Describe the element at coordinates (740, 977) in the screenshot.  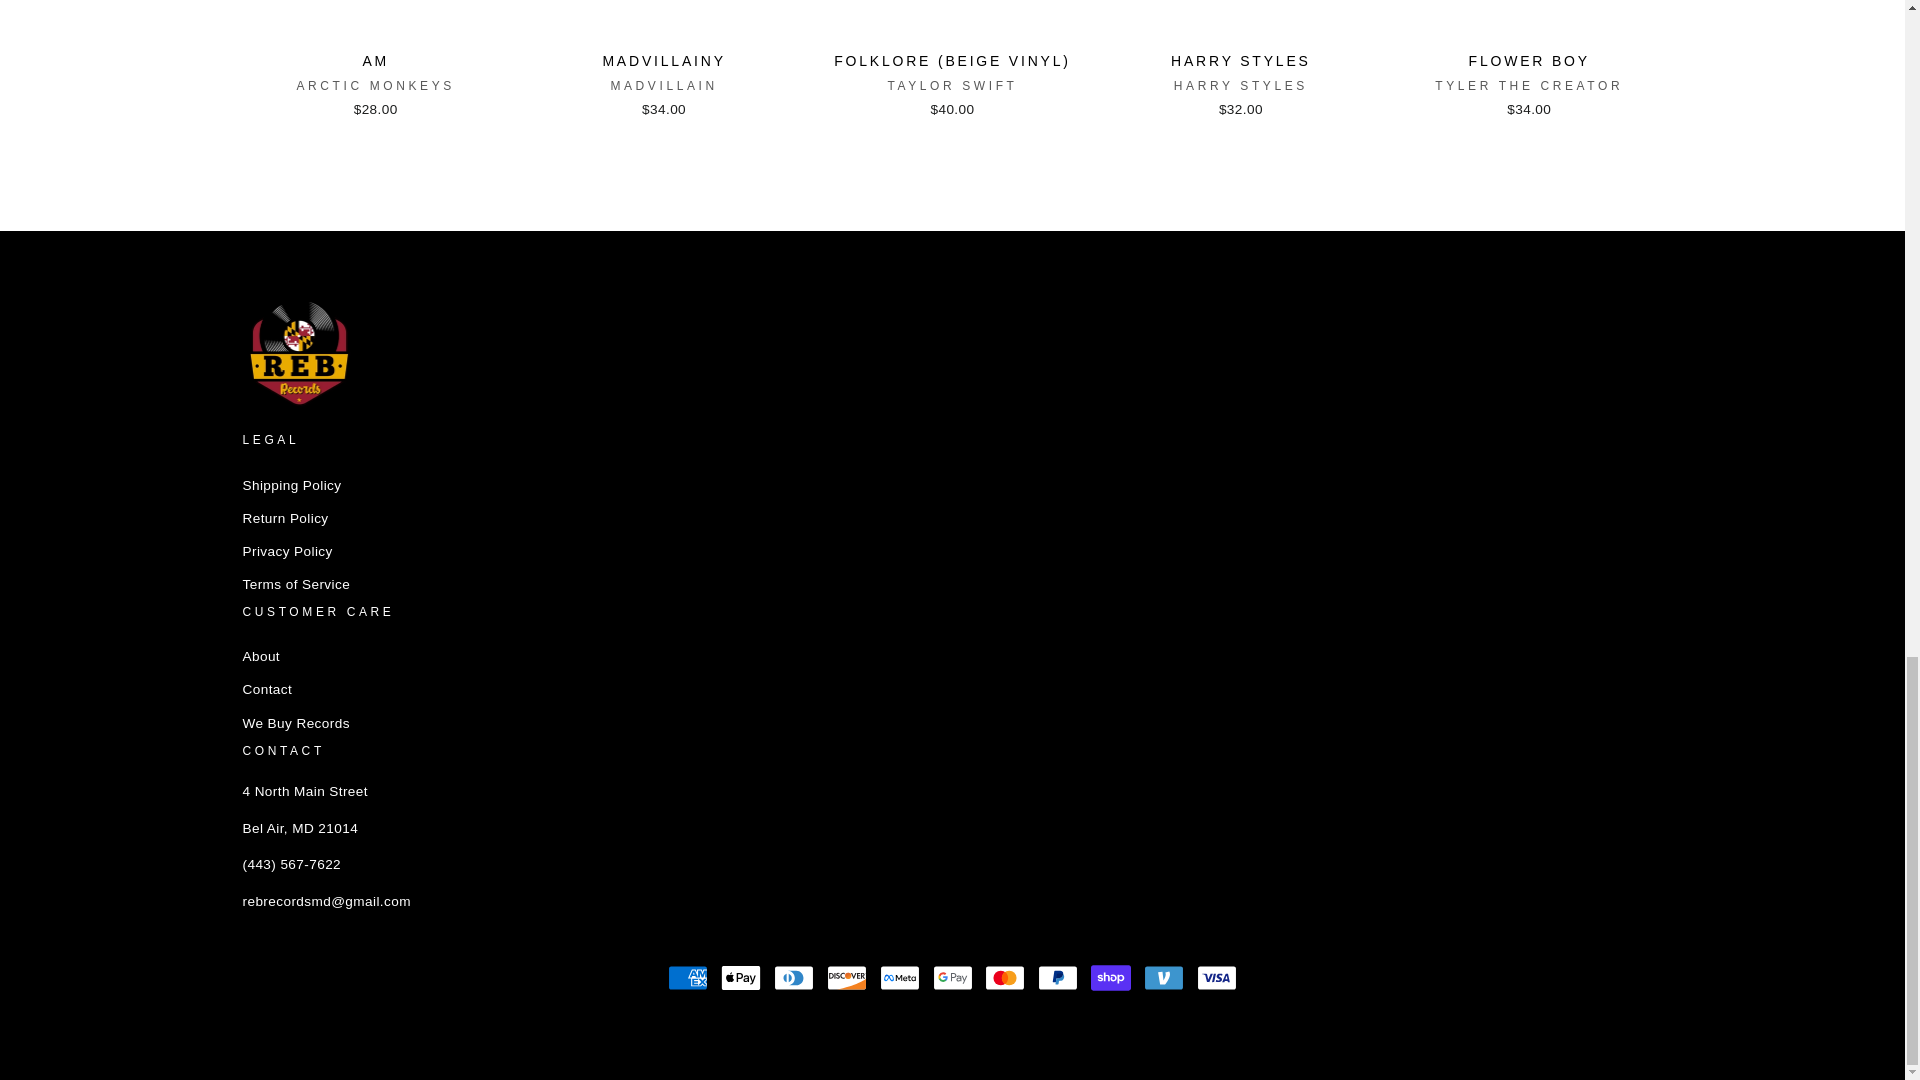
I see `Apple Pay` at that location.